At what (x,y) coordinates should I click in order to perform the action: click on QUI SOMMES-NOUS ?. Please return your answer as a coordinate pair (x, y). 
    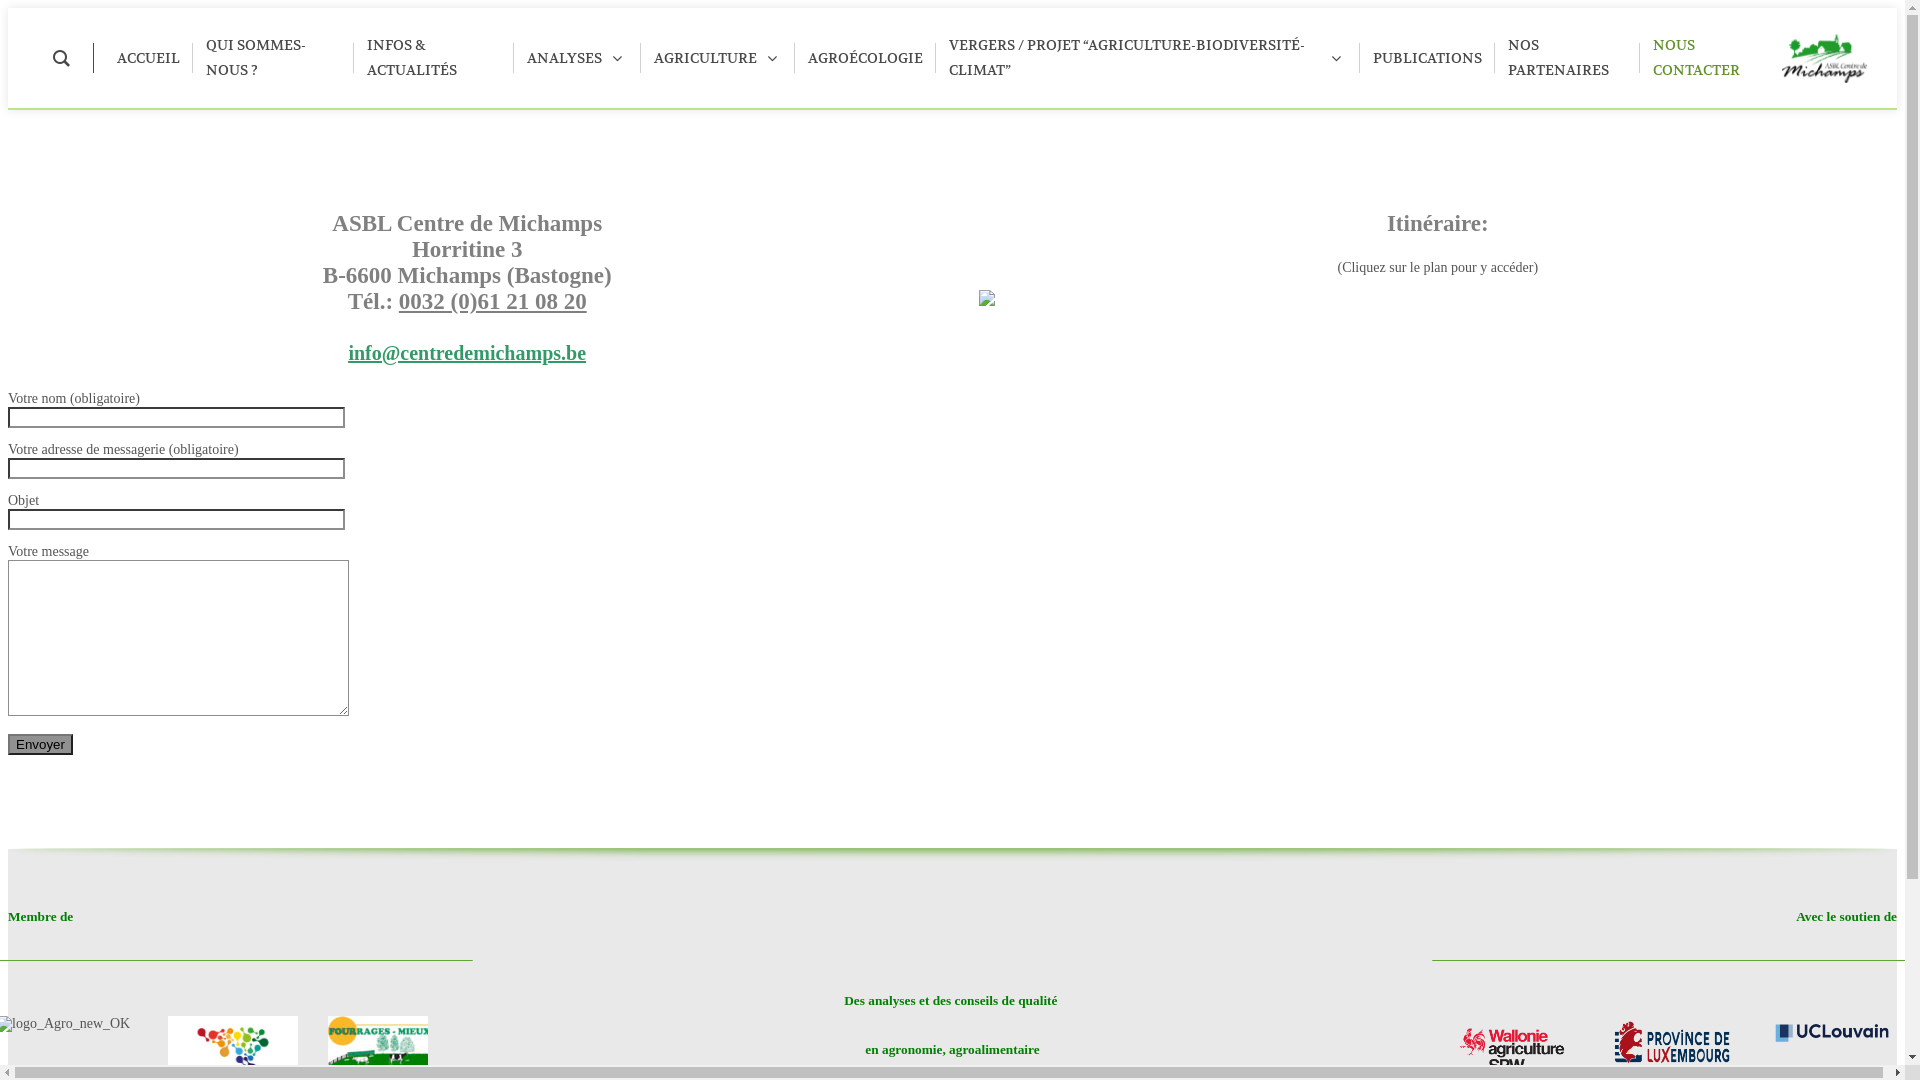
    Looking at the image, I should click on (274, 58).